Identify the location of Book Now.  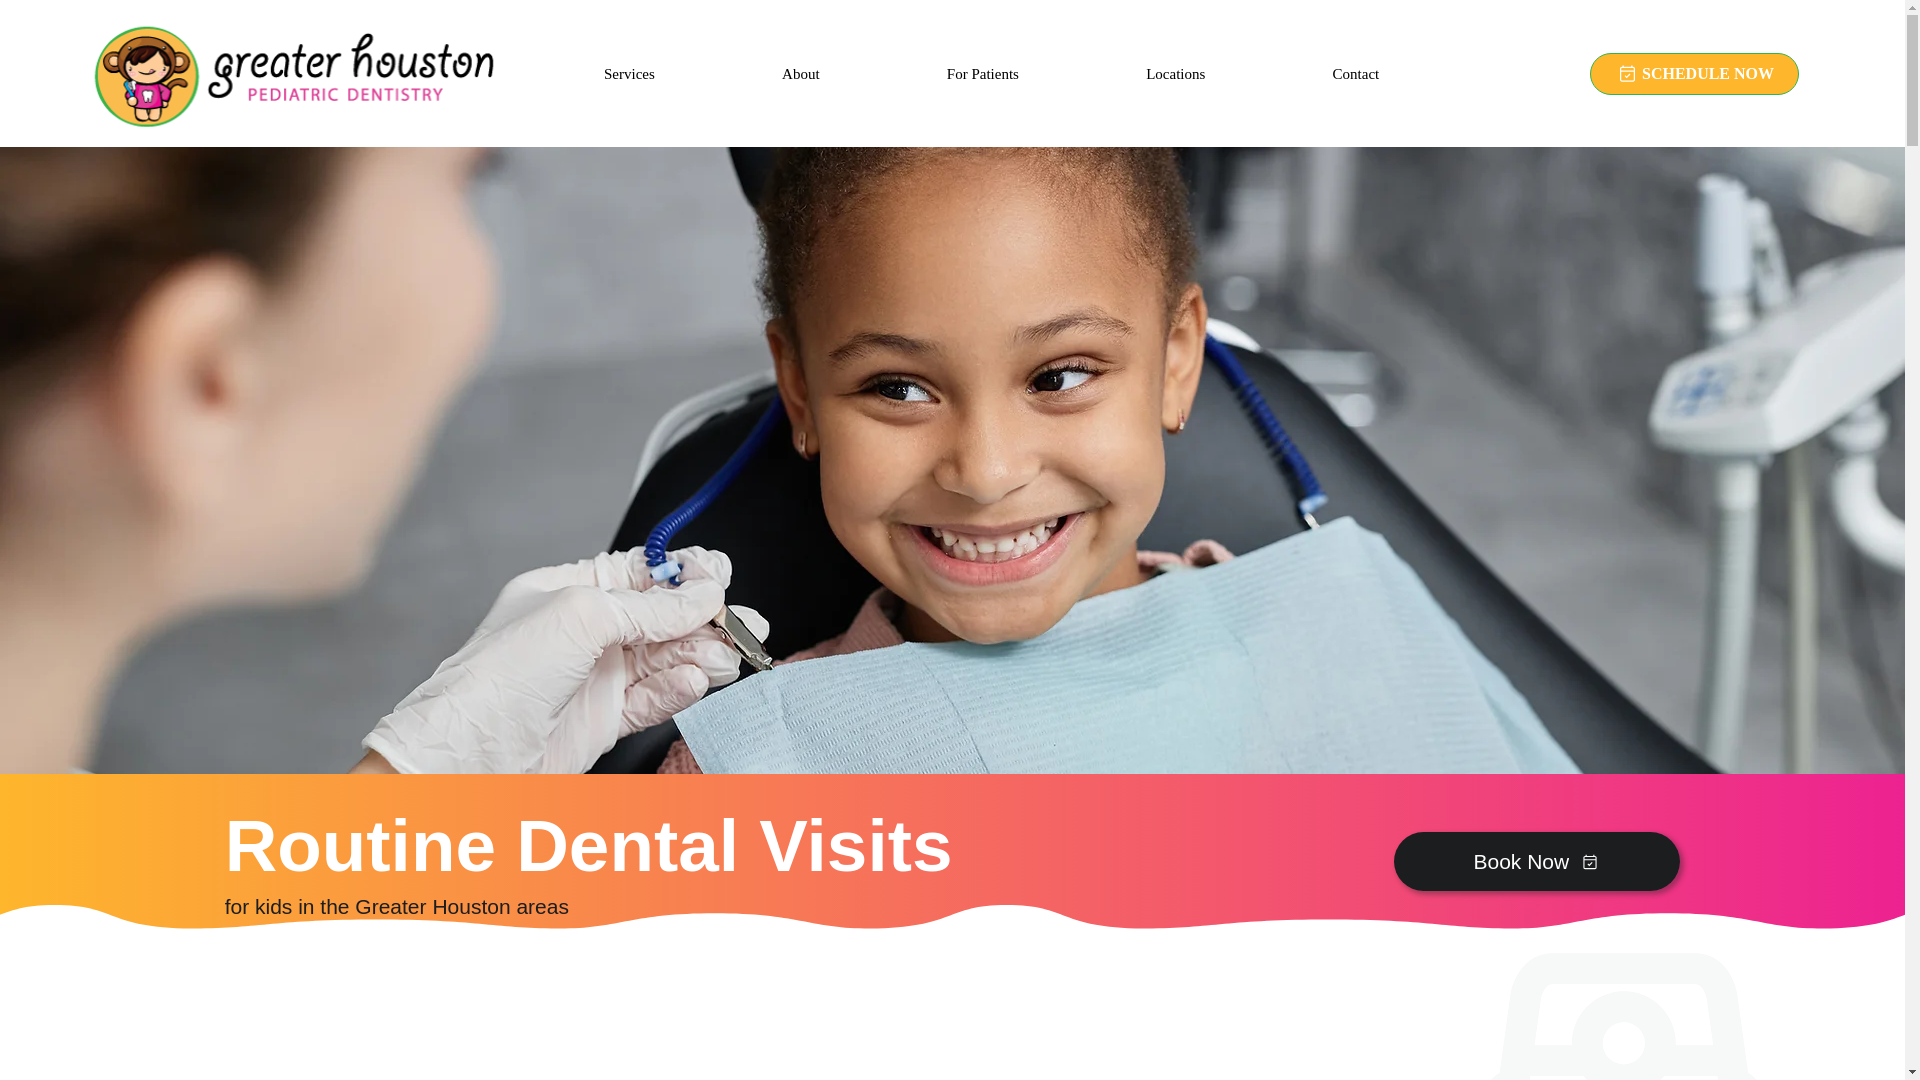
(1536, 862).